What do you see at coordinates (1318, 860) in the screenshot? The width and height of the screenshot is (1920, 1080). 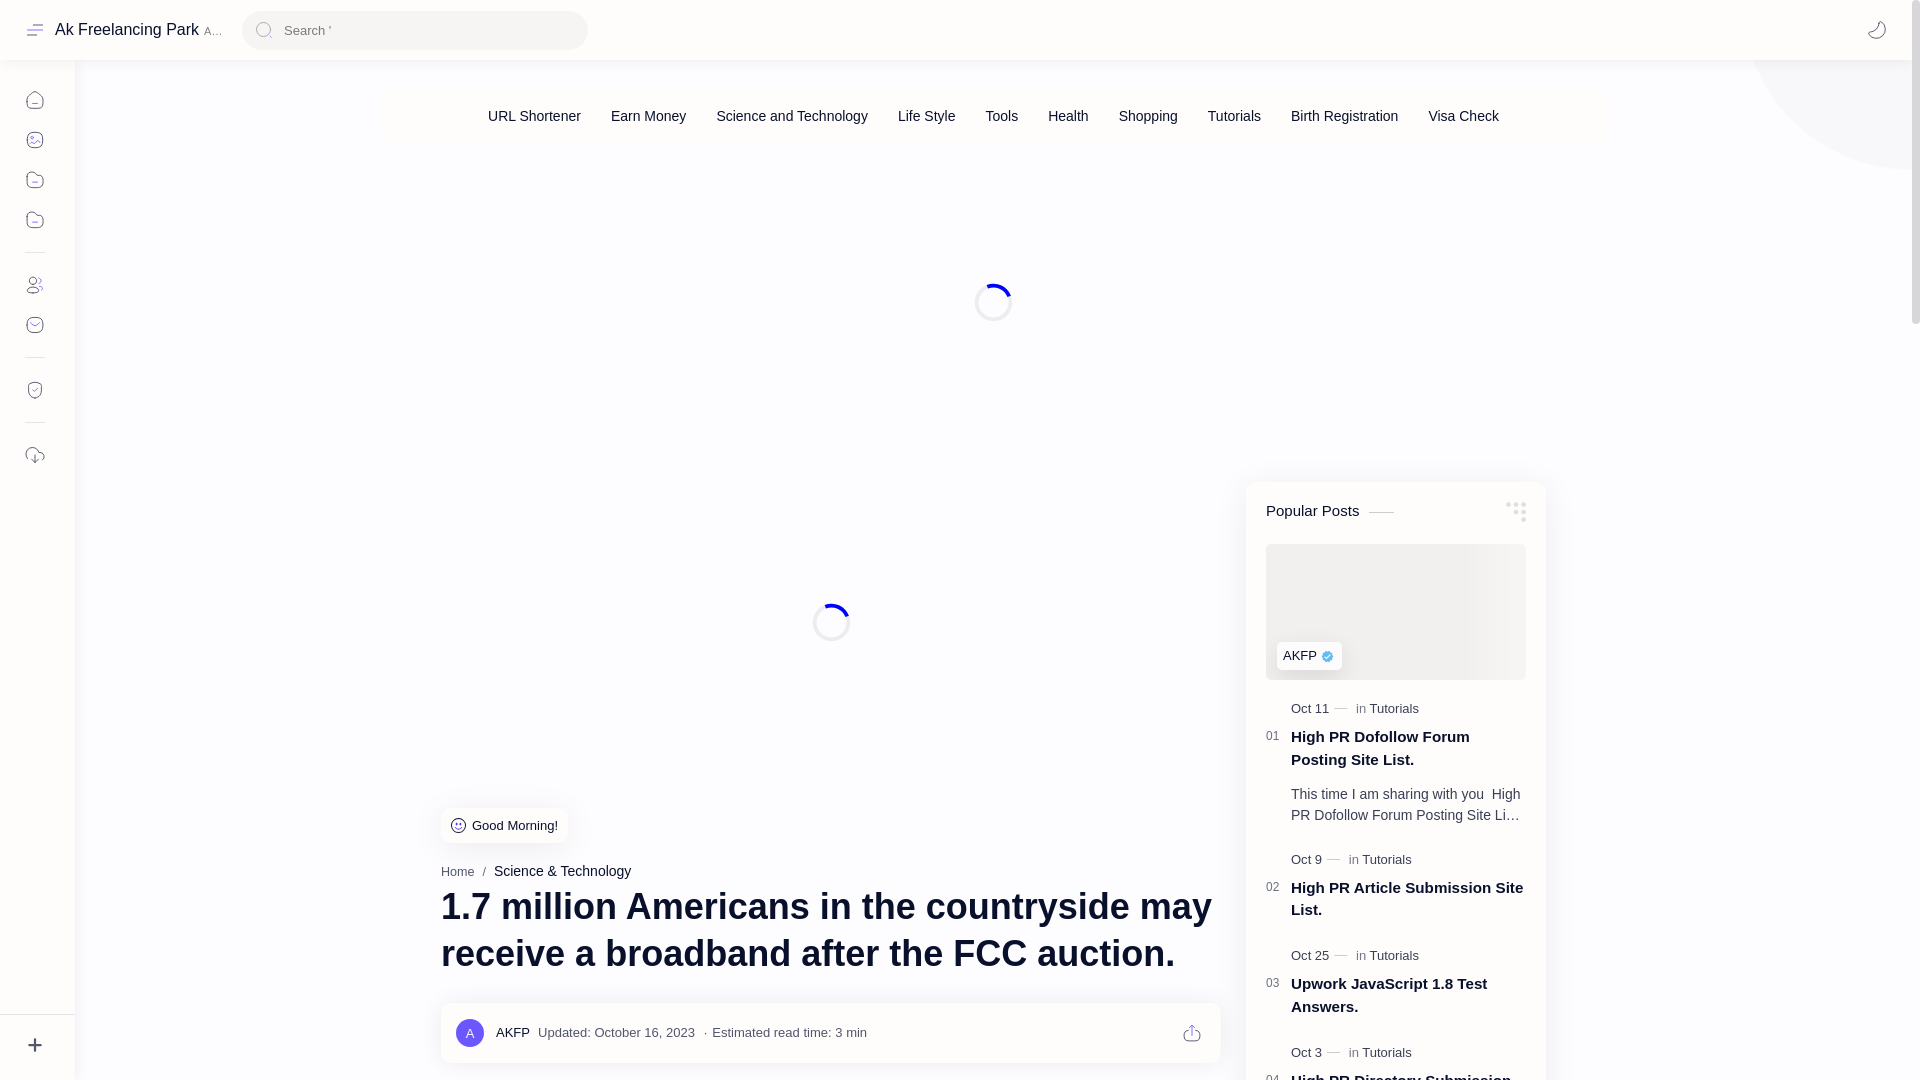 I see `Published: October 9, 2014` at bounding box center [1318, 860].